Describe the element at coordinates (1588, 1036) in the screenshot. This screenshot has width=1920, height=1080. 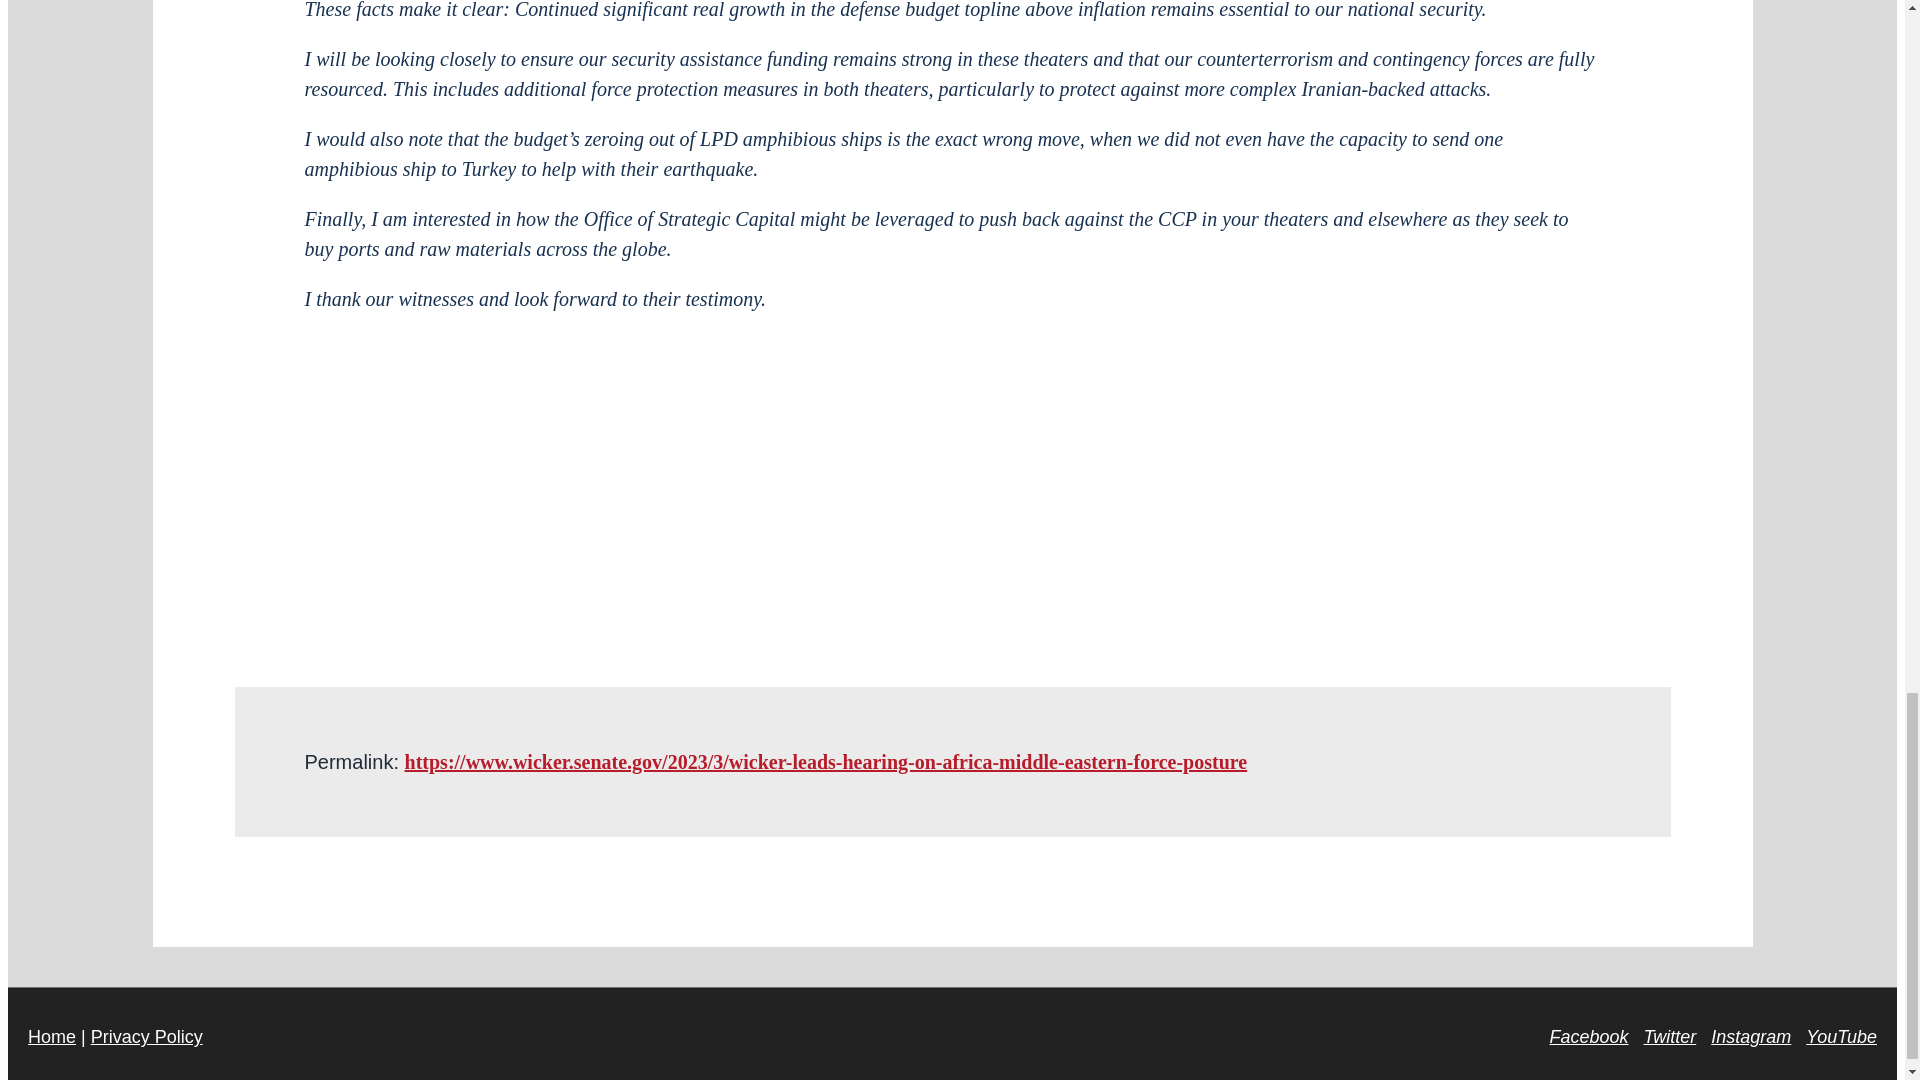
I see `Facebook` at that location.